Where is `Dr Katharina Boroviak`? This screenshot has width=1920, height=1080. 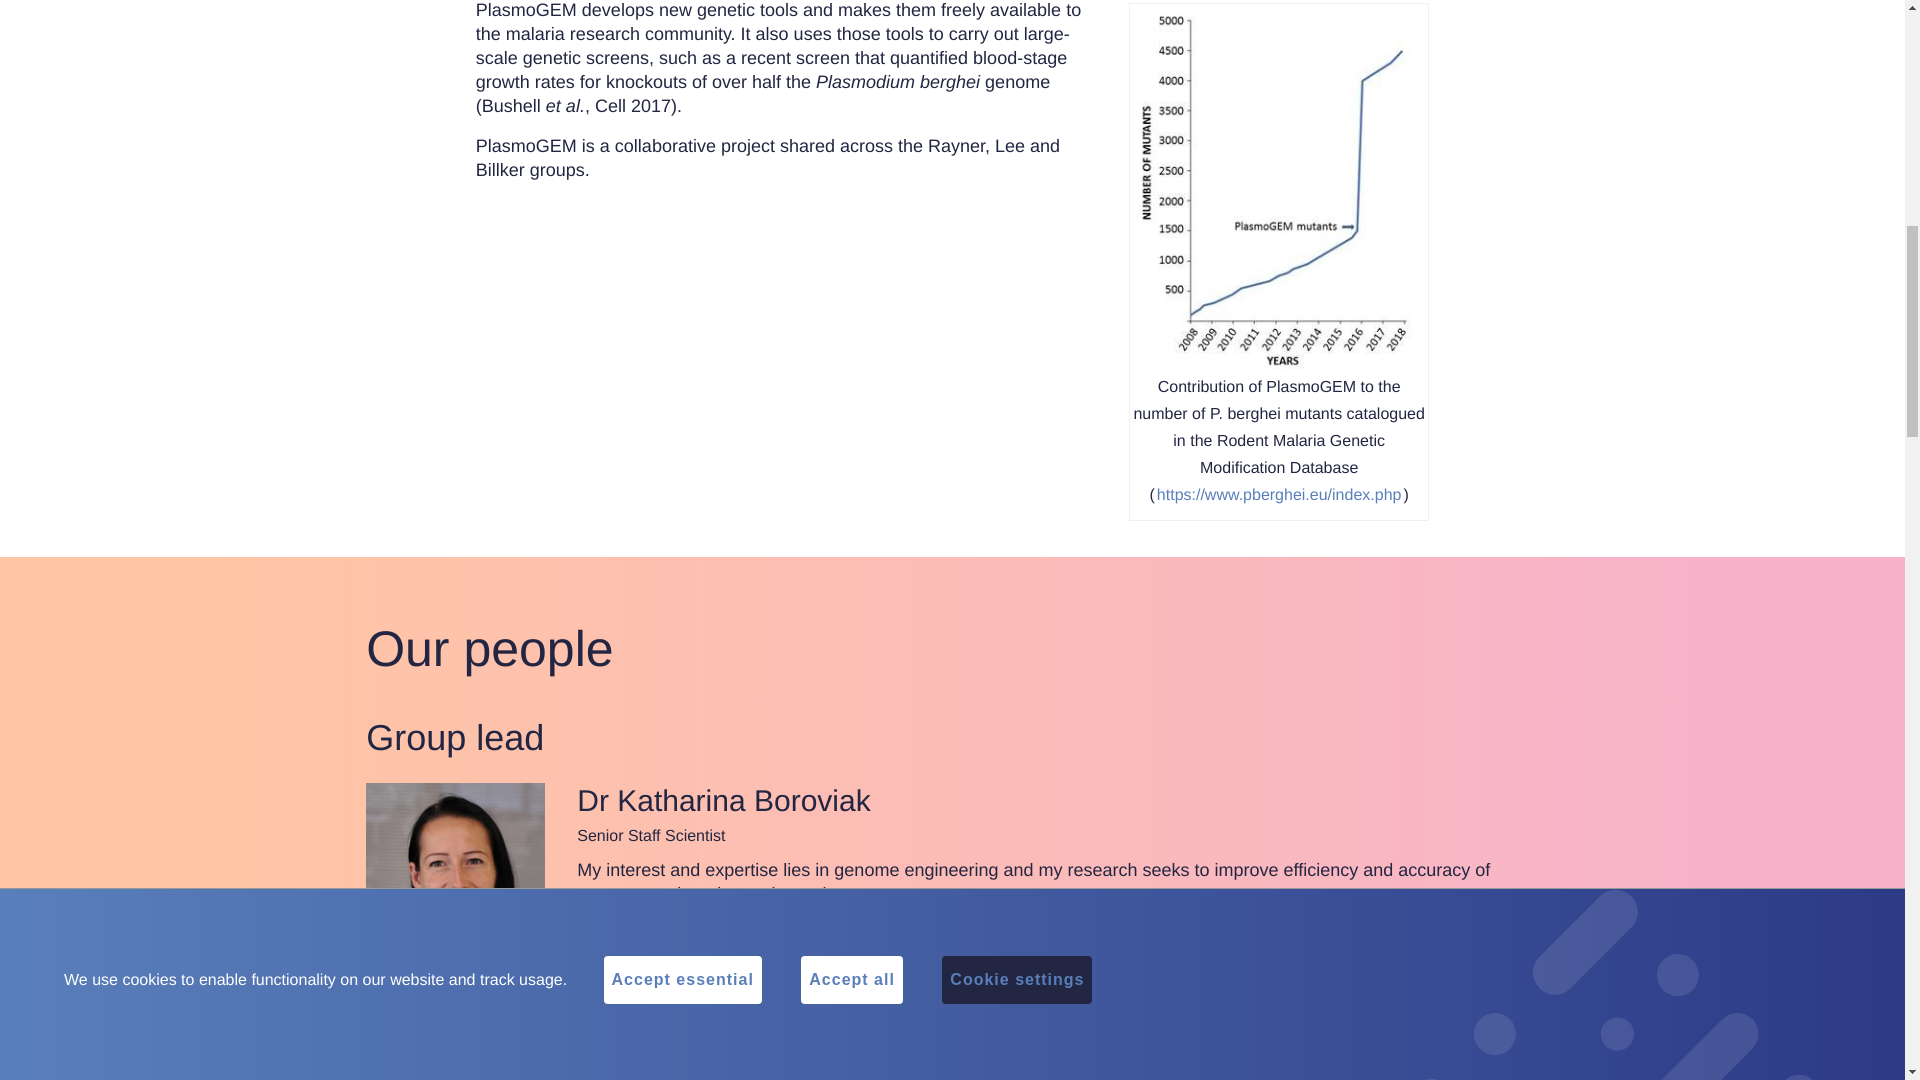 Dr Katharina Boroviak is located at coordinates (454, 872).